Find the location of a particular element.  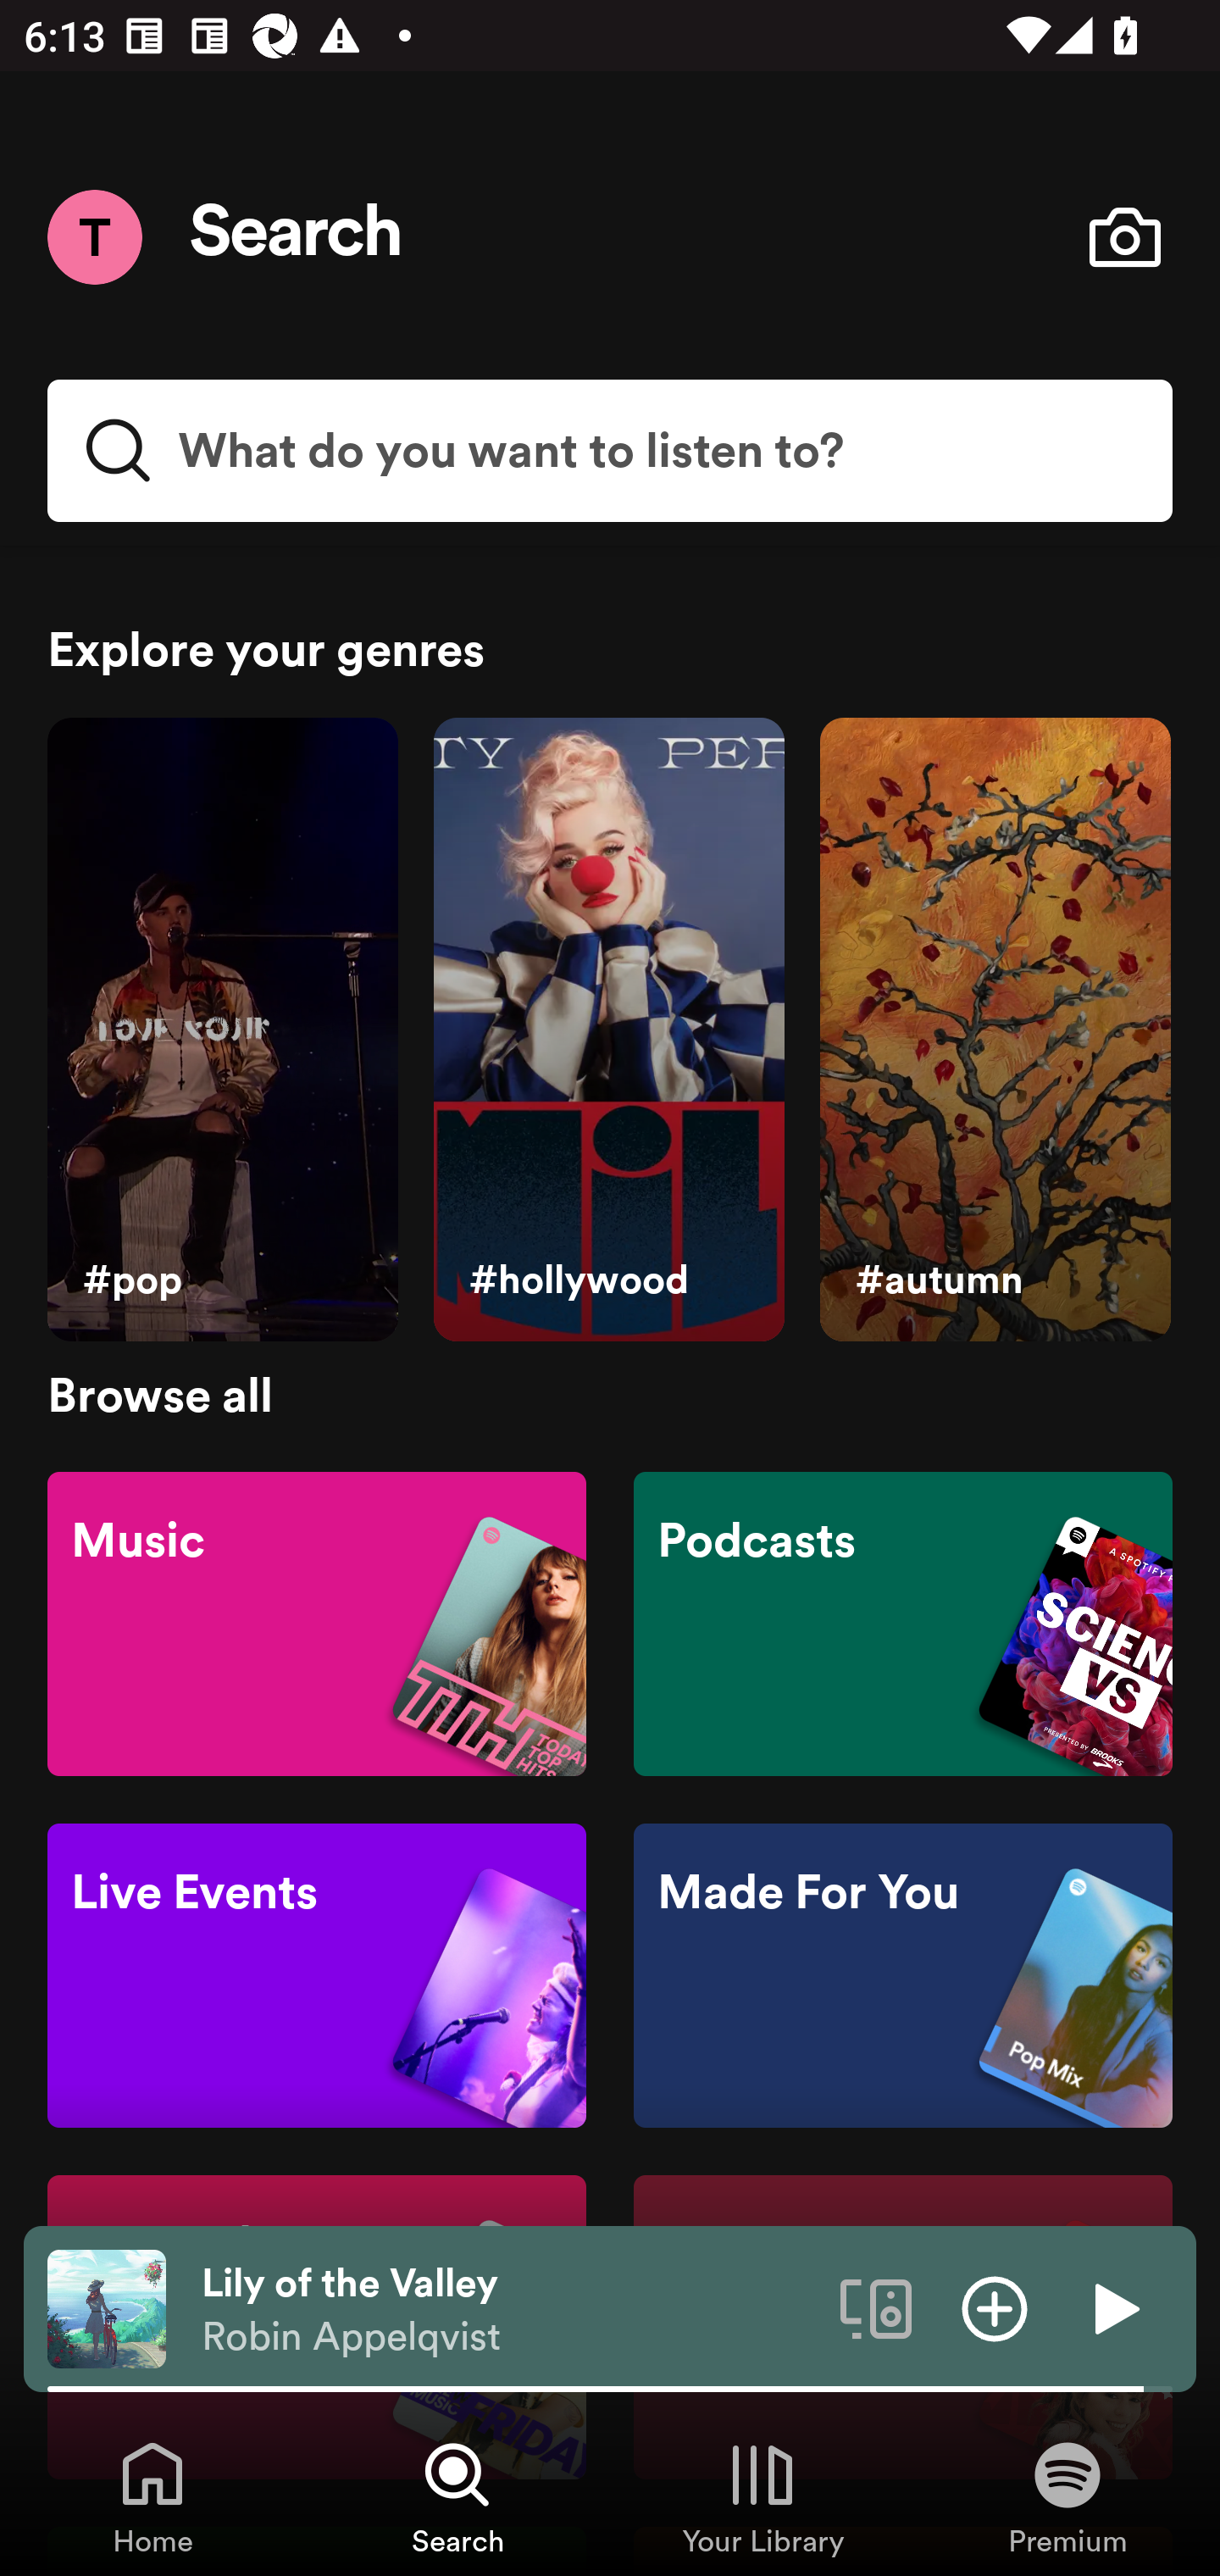

#pop is located at coordinates (222, 1030).